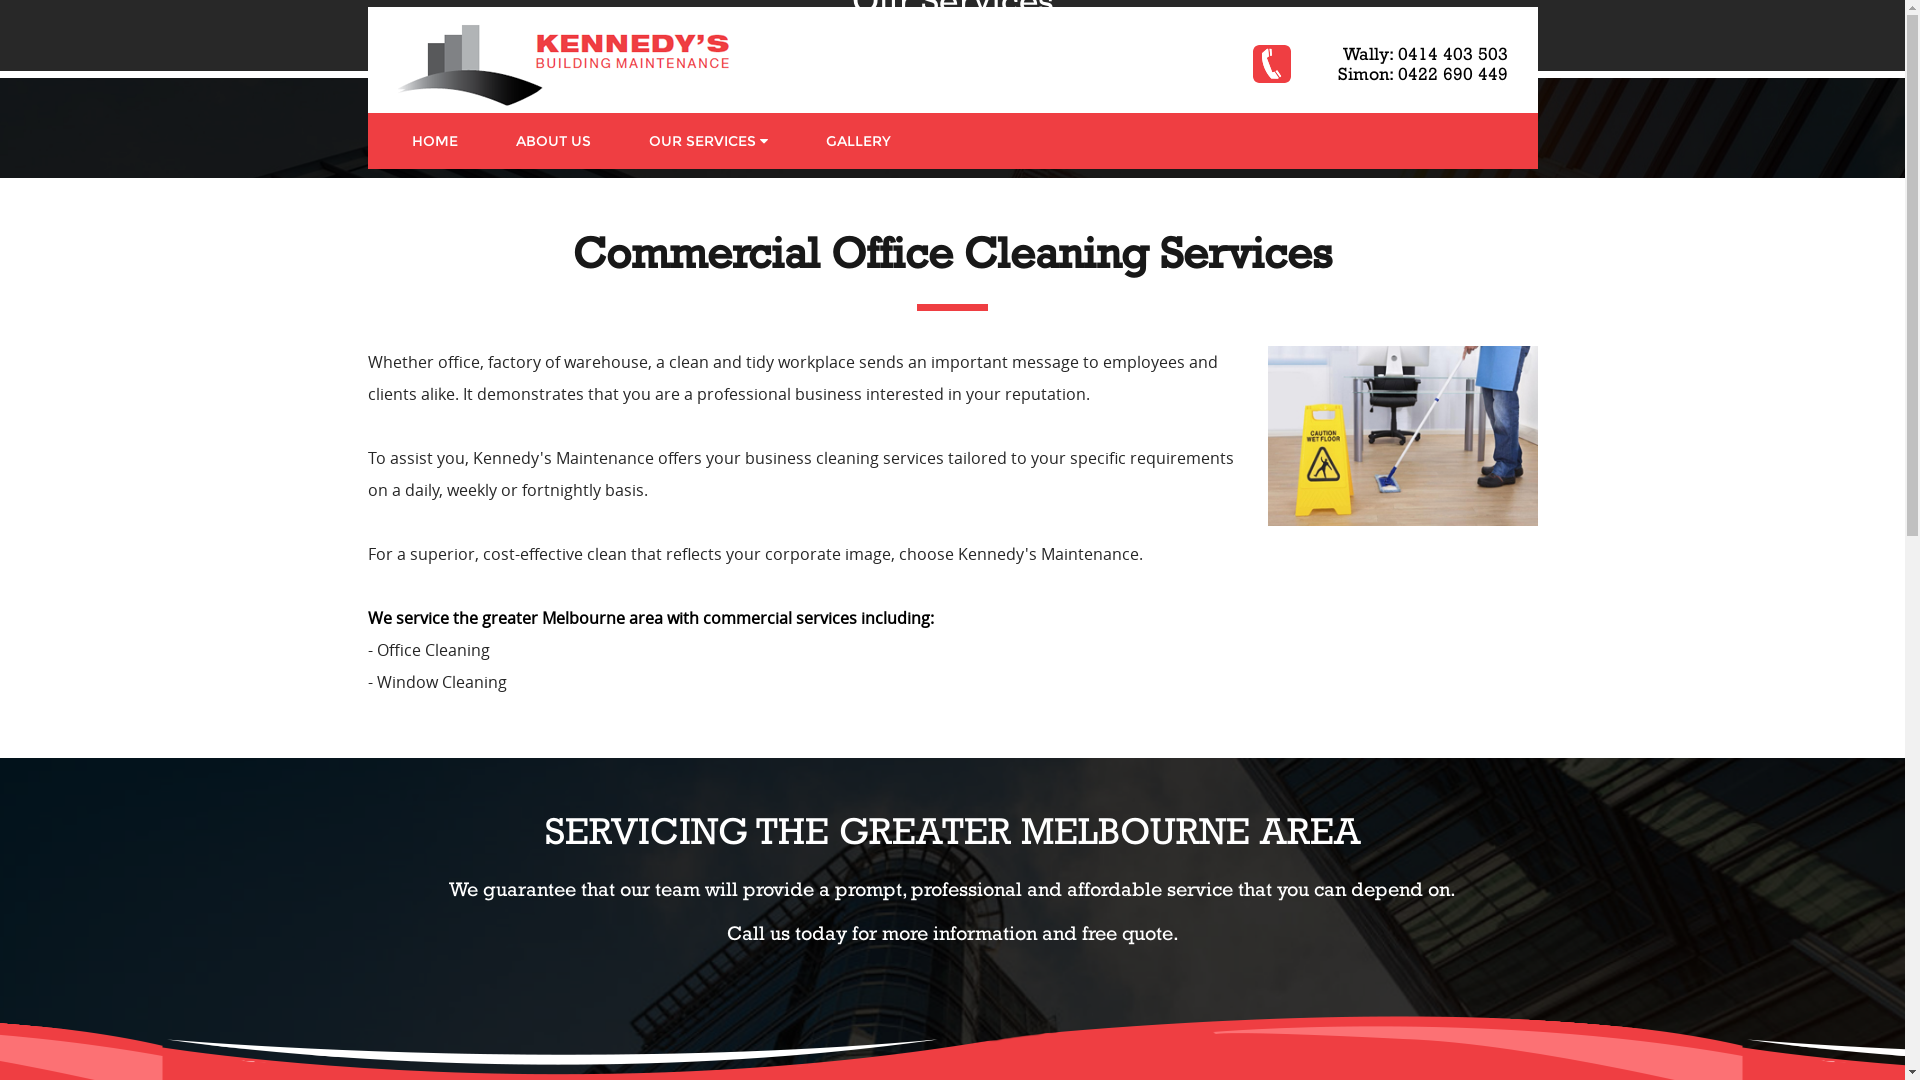 This screenshot has height=1080, width=1920. I want to click on ABOUT US, so click(552, 141).